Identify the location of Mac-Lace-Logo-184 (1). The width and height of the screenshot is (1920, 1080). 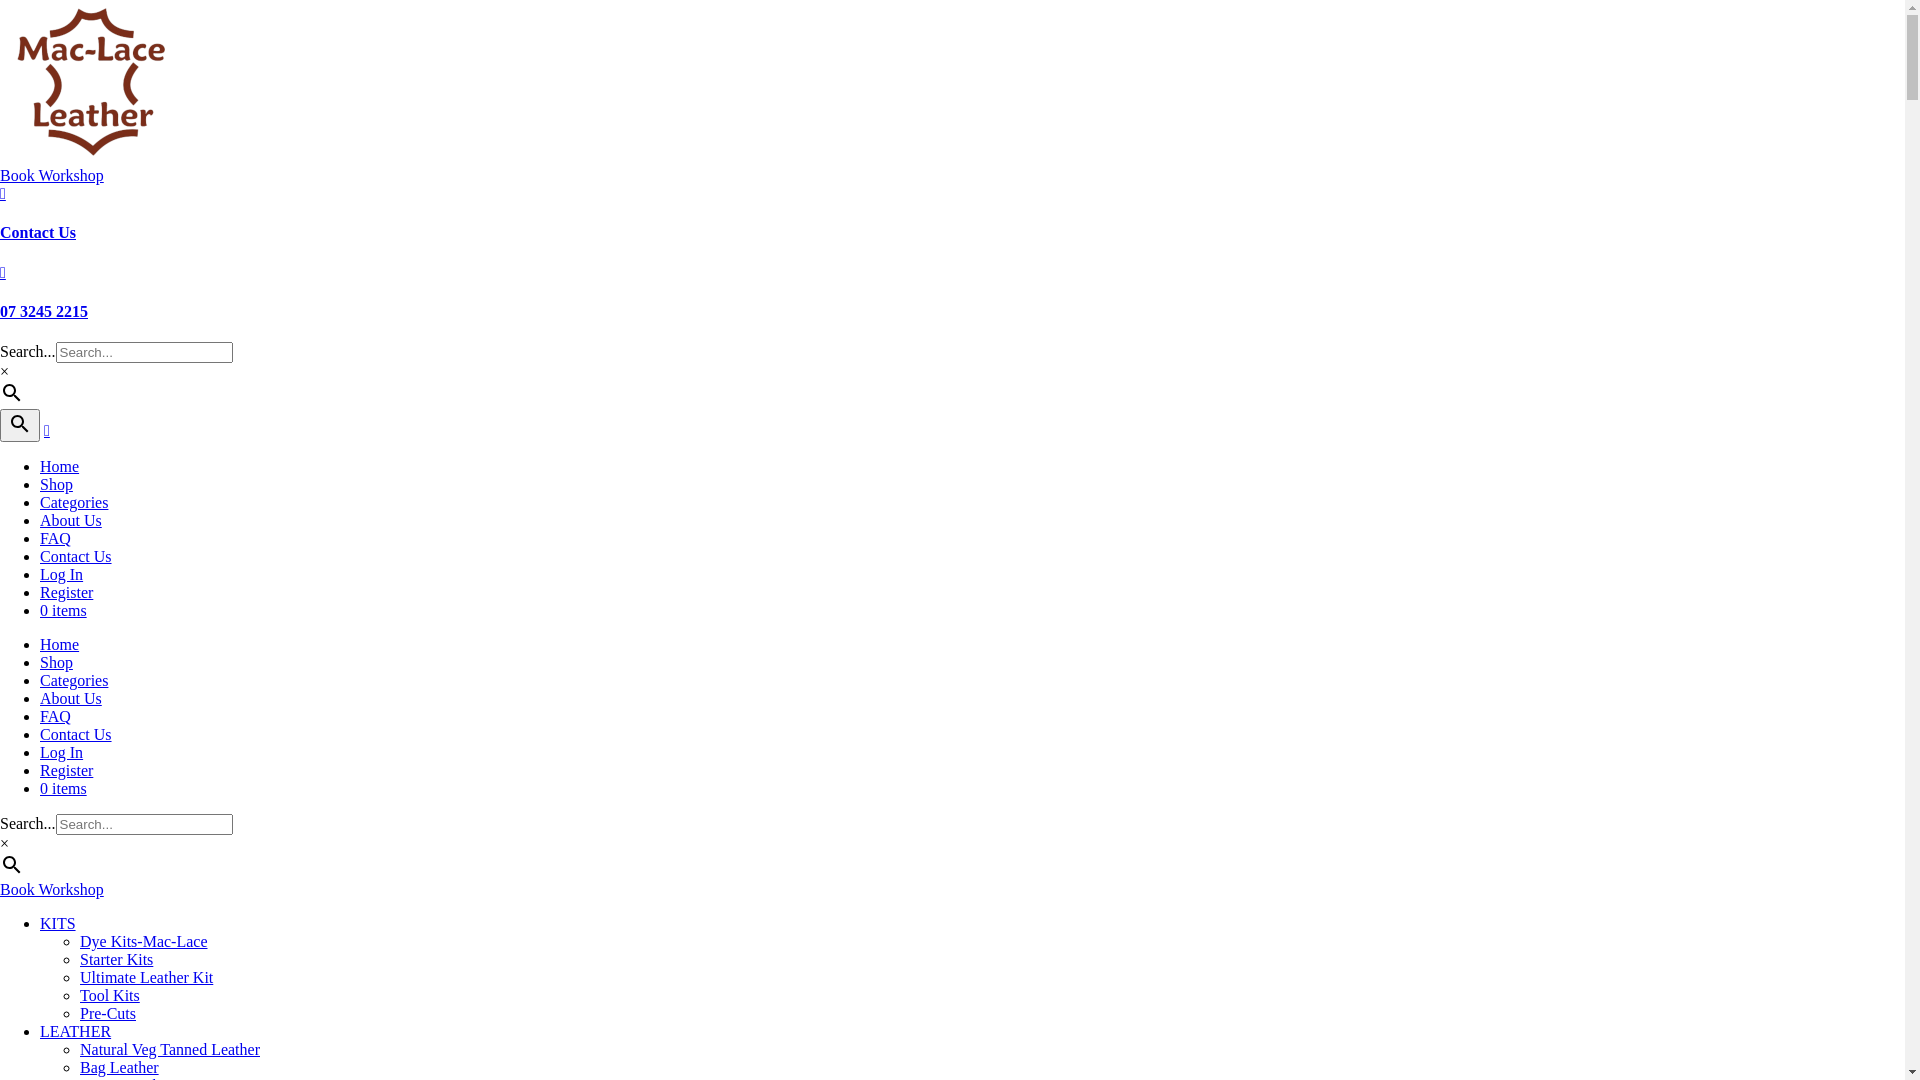
(92, 82).